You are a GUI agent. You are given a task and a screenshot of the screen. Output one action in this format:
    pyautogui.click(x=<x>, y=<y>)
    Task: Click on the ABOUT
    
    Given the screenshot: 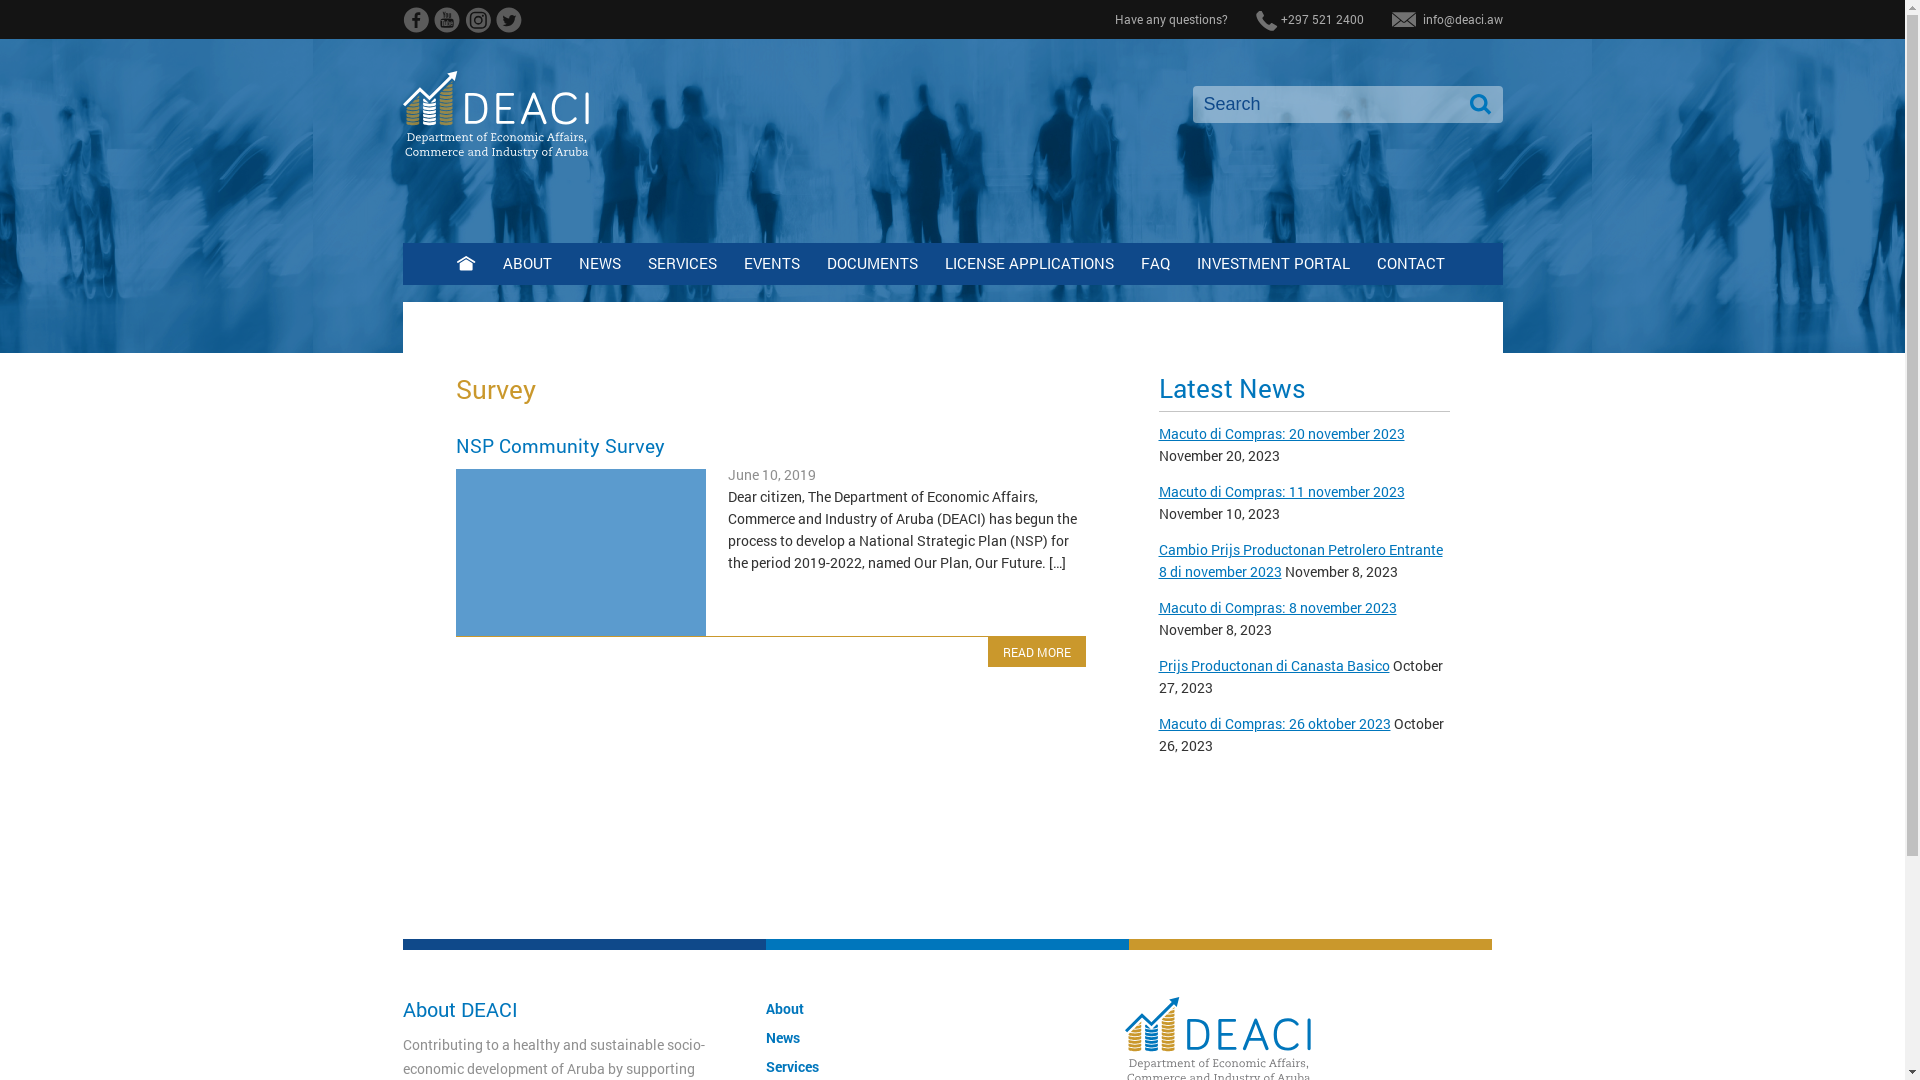 What is the action you would take?
    pyautogui.click(x=526, y=264)
    